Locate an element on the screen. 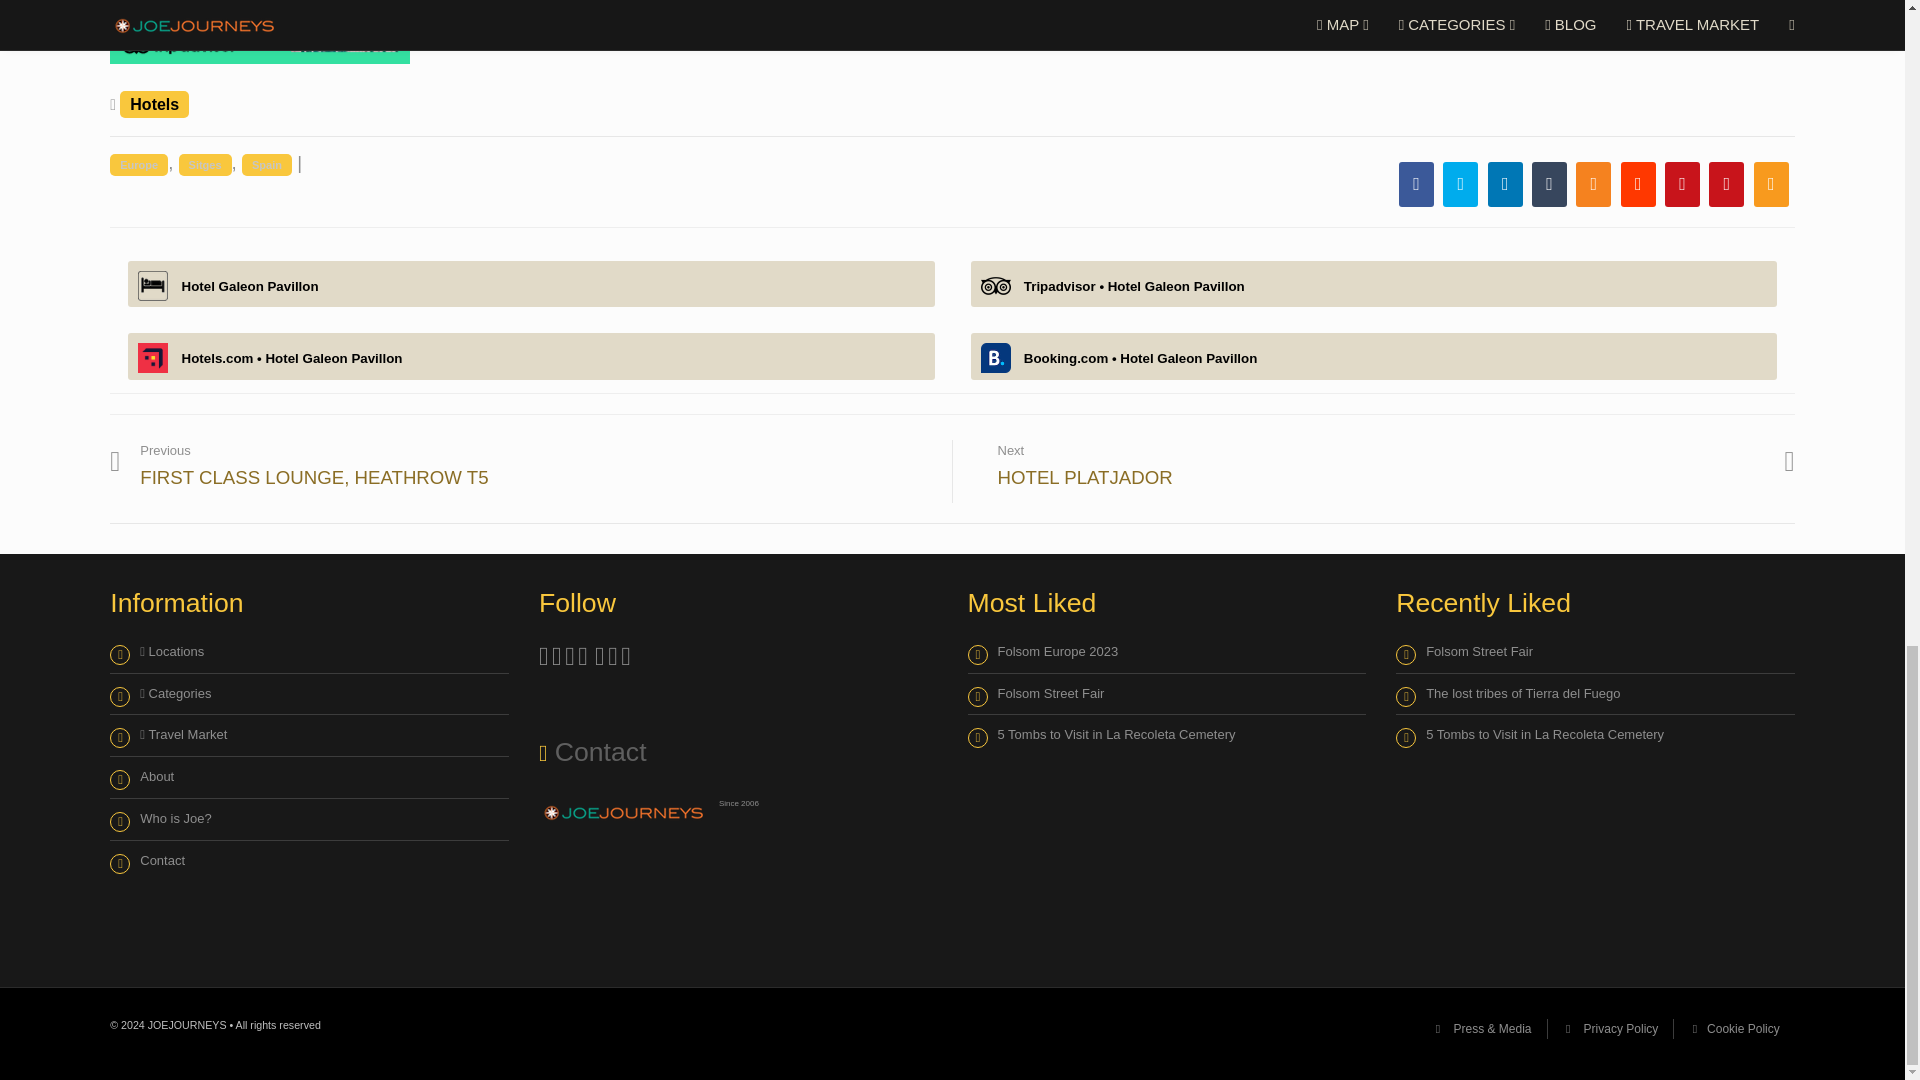 The height and width of the screenshot is (1080, 1920). Folsom Europe 2023 is located at coordinates (1043, 652).